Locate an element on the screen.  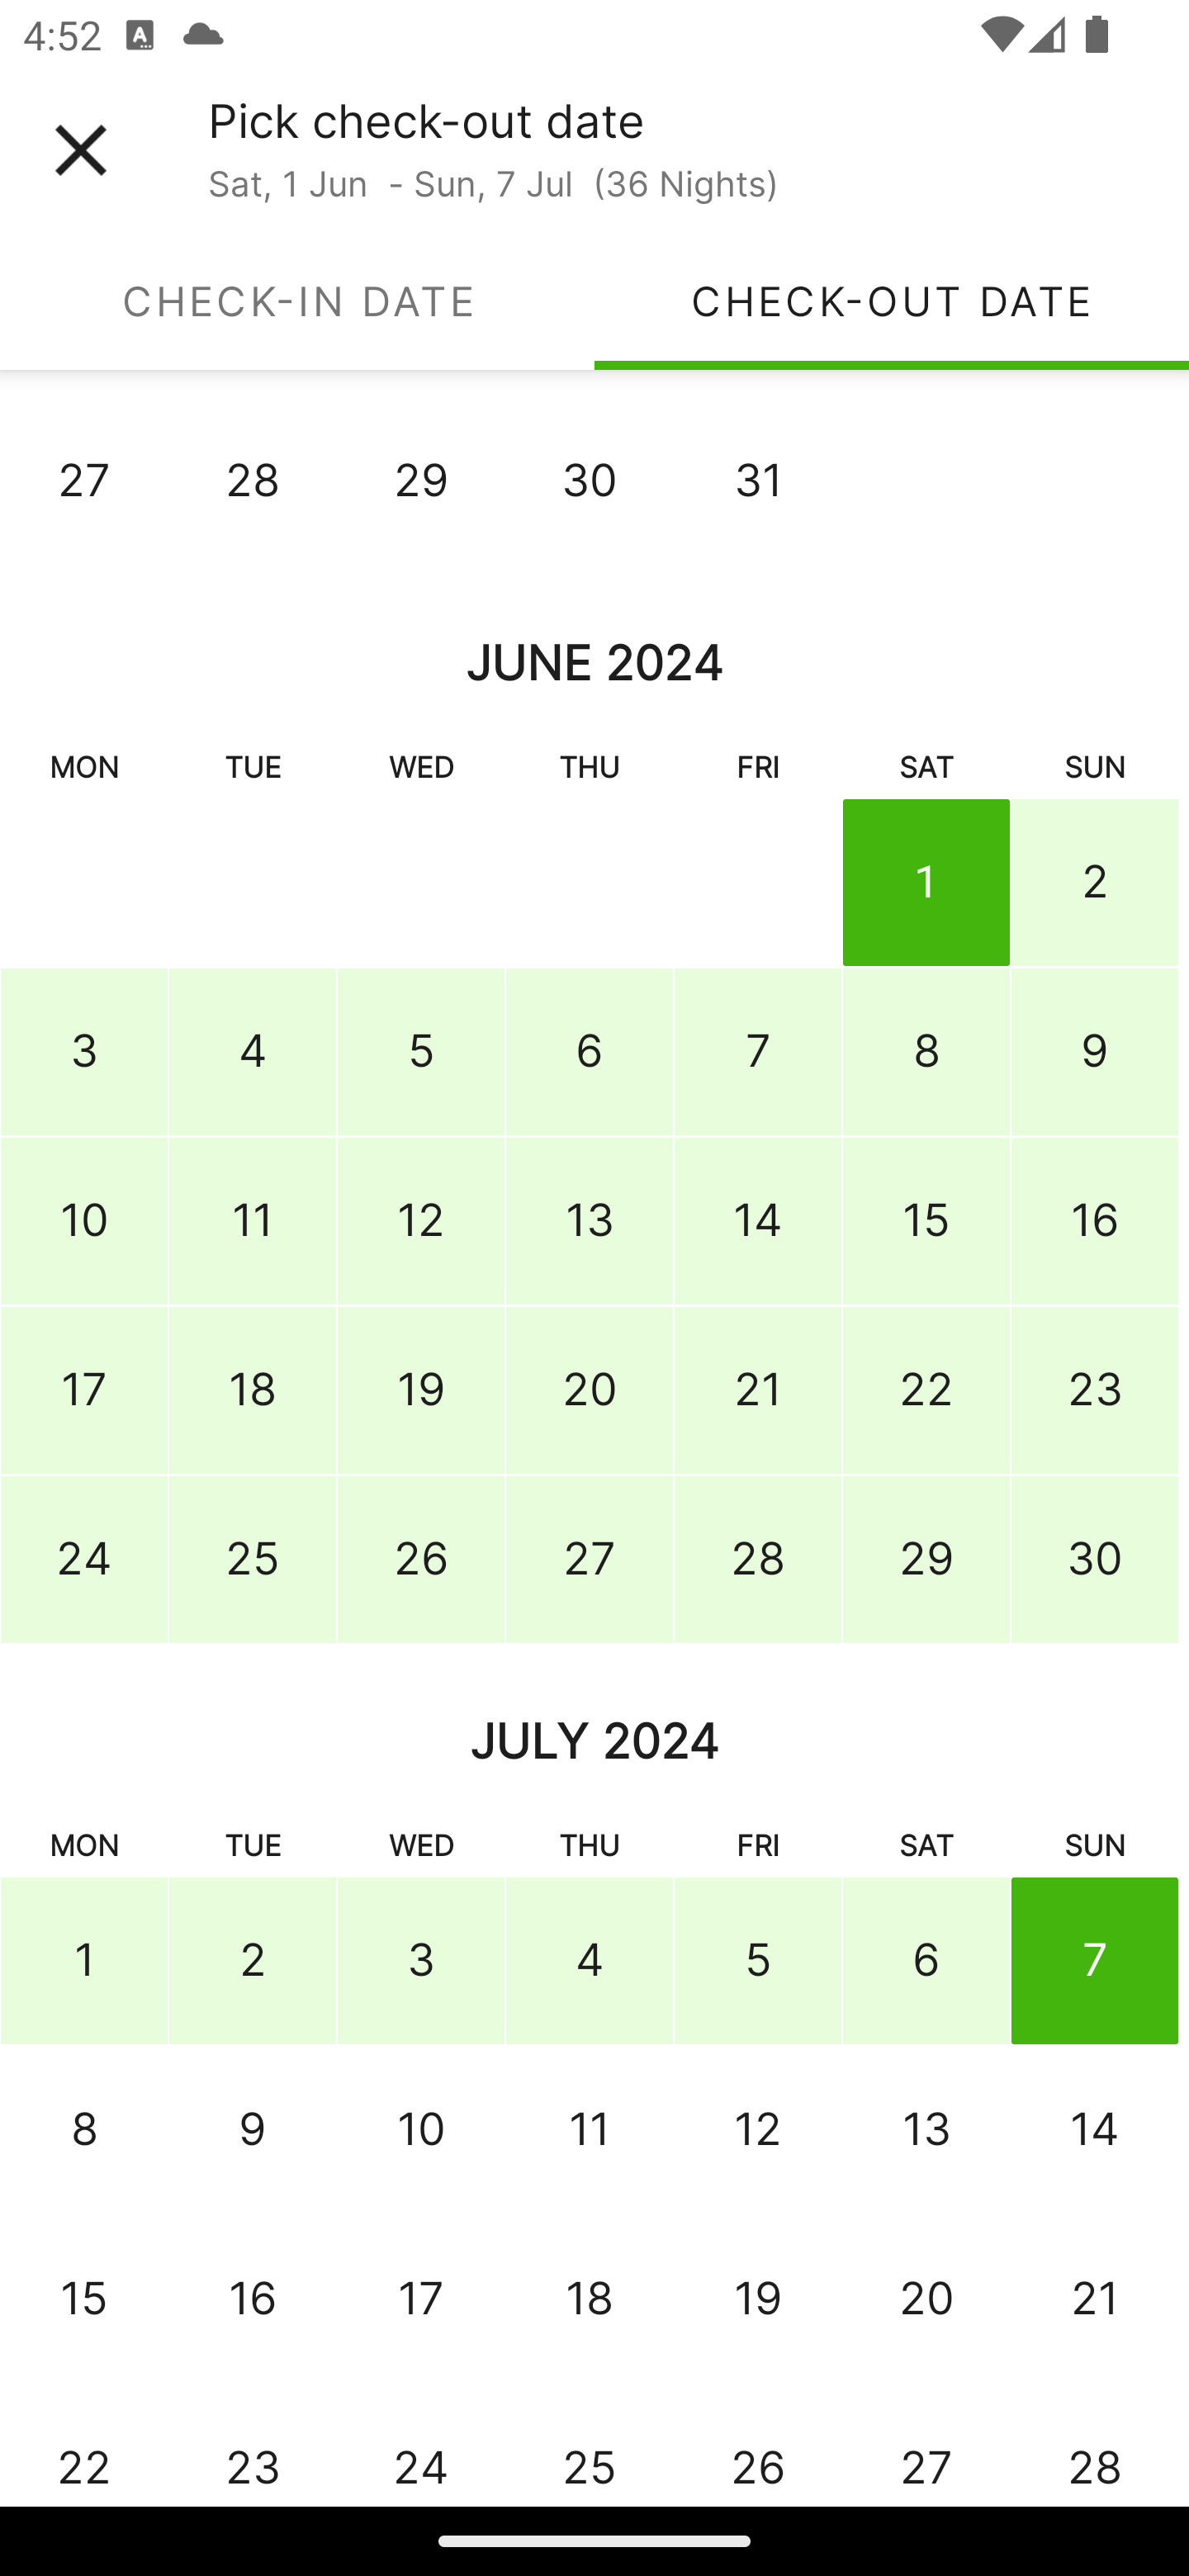
Check-in Date CHECK-IN DATE is located at coordinates (297, 301).